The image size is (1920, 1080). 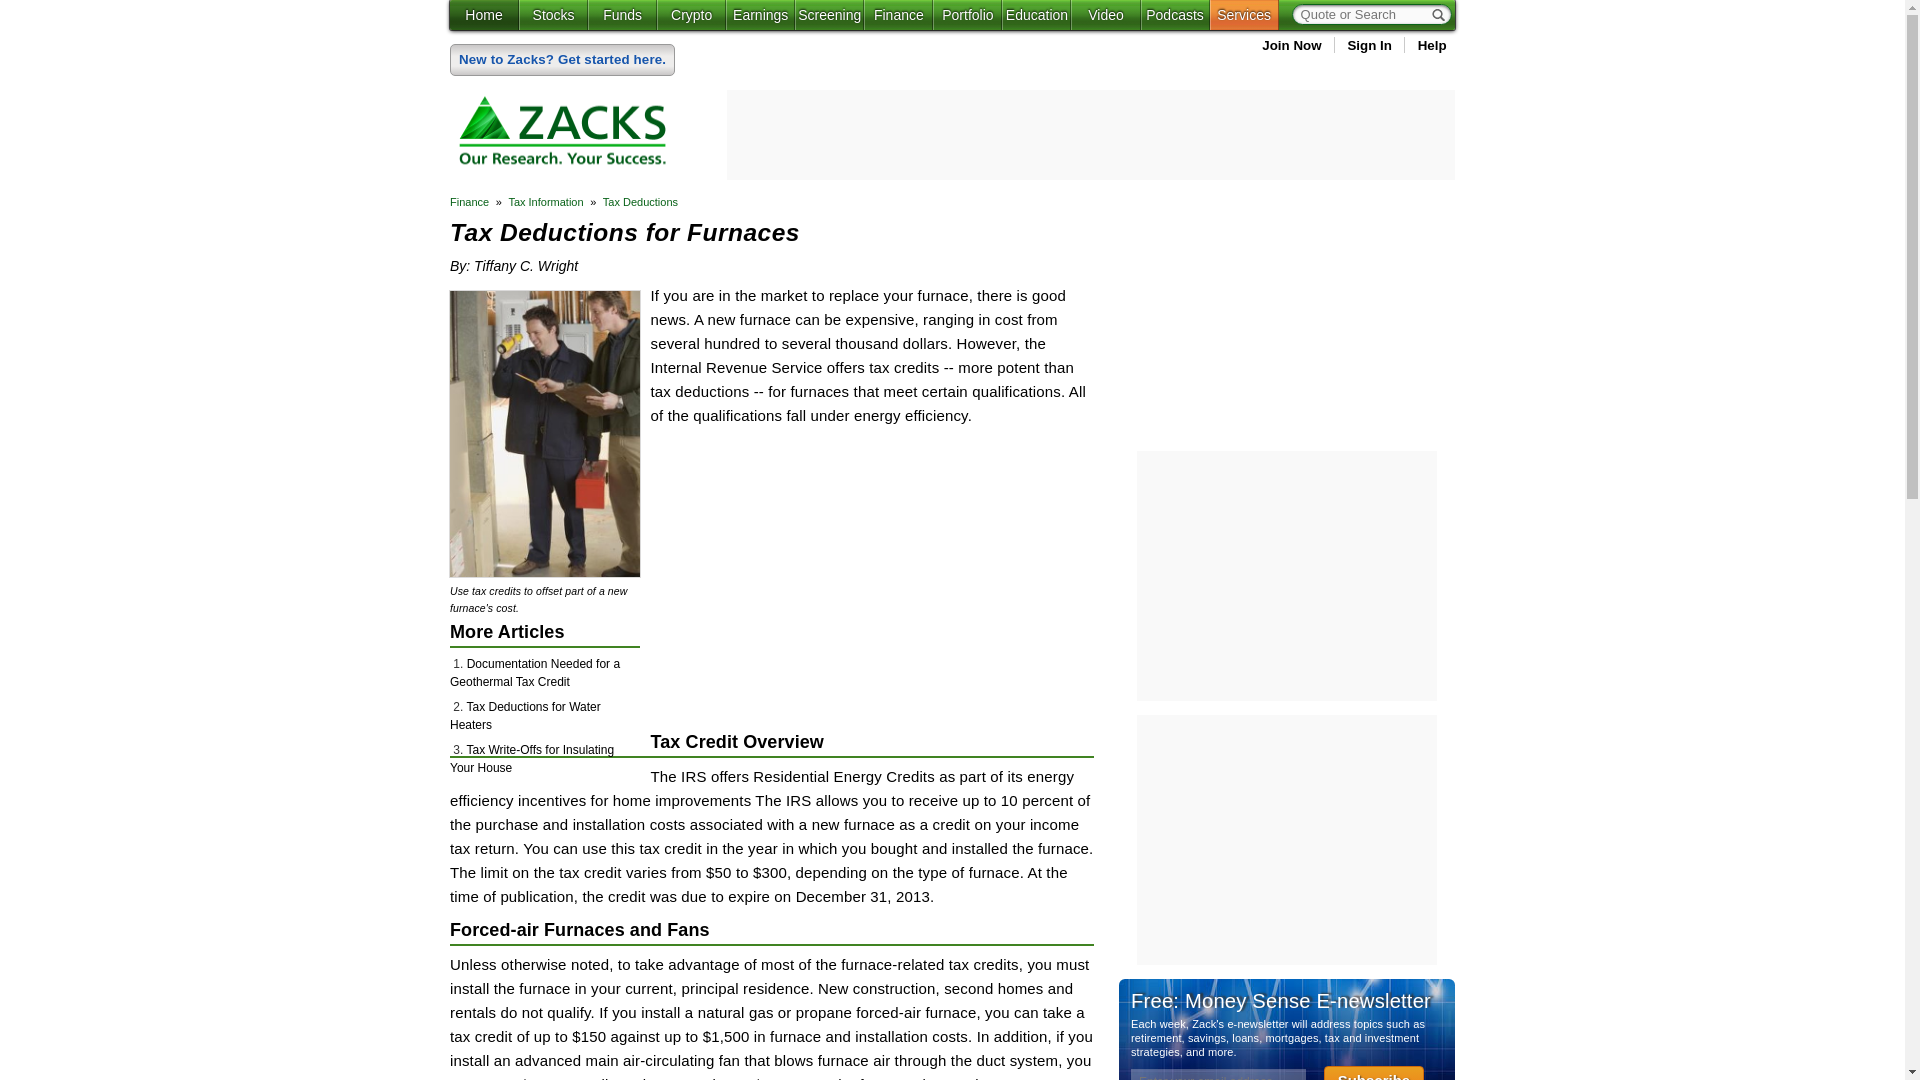 I want to click on Tax Deductions for Furnaces, so click(x=544, y=571).